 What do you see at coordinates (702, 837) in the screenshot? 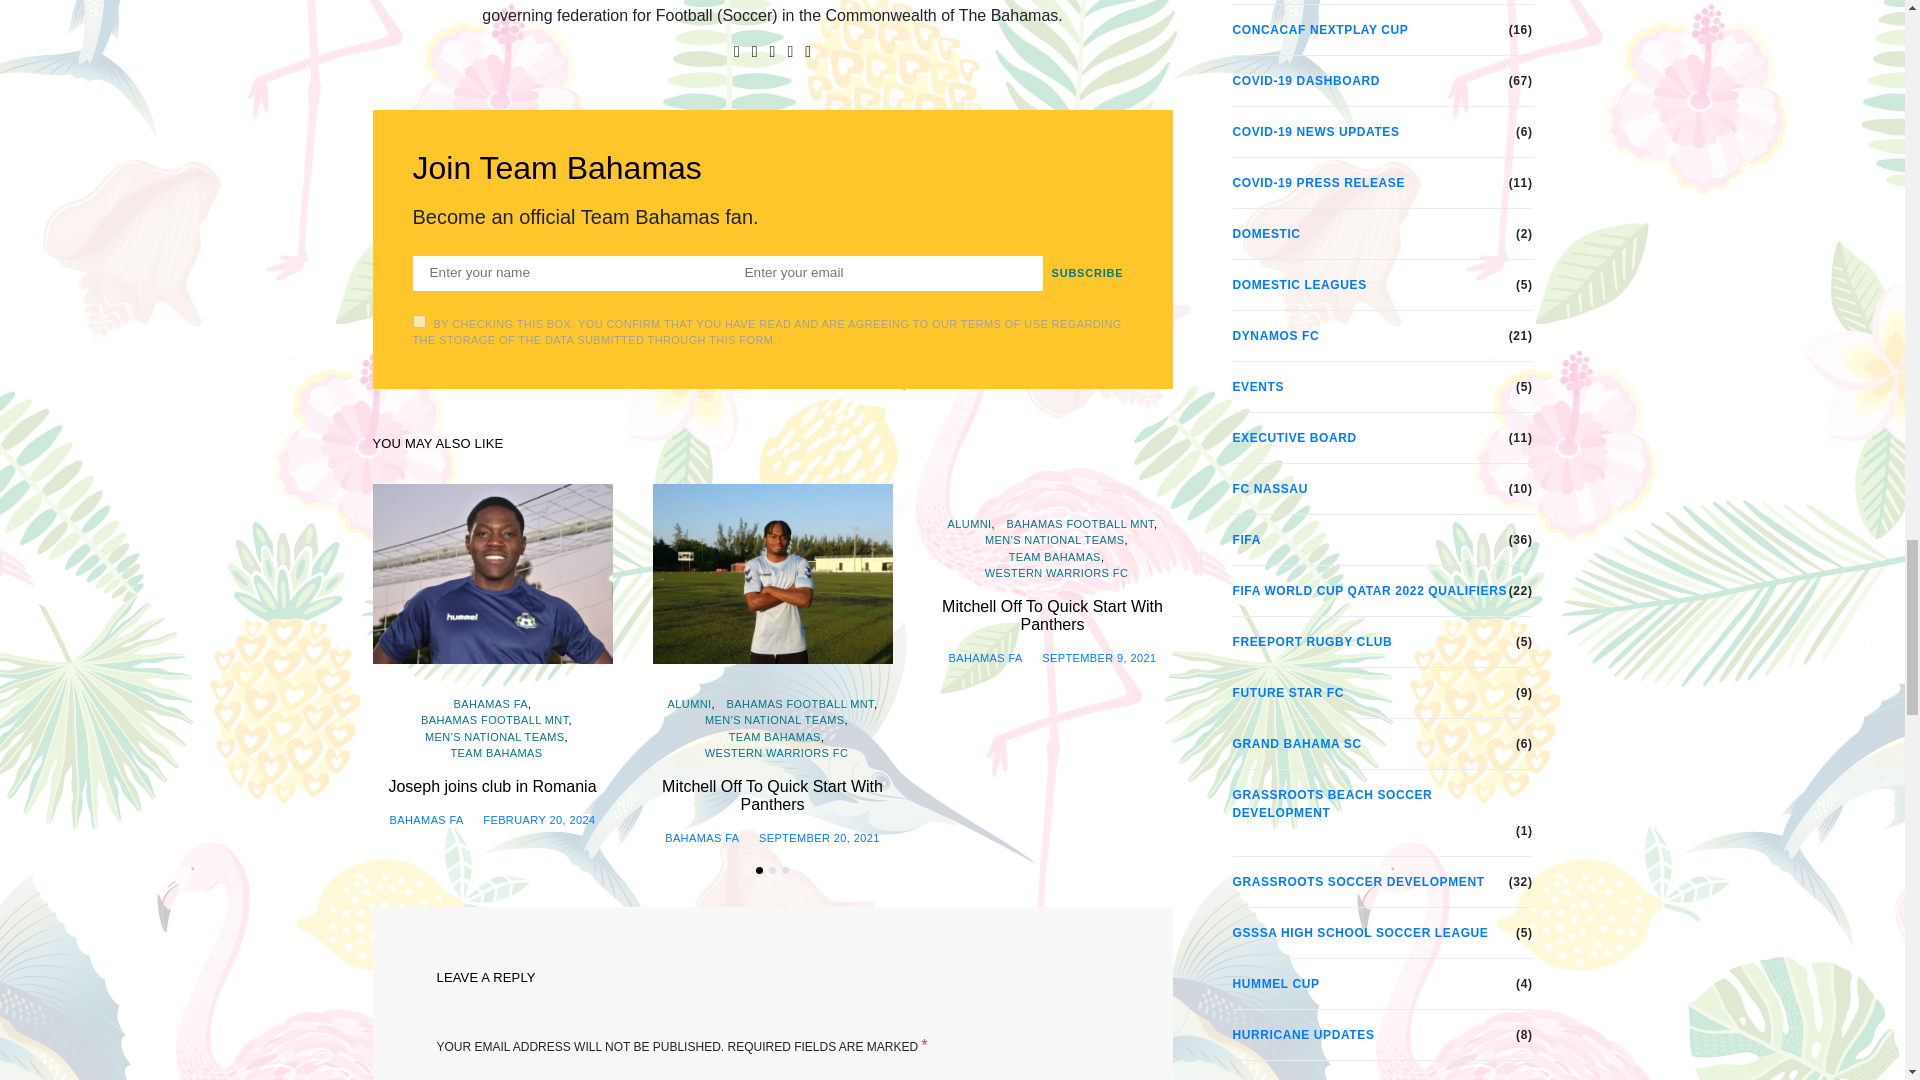
I see `View all posts by Bahamas FA` at bounding box center [702, 837].